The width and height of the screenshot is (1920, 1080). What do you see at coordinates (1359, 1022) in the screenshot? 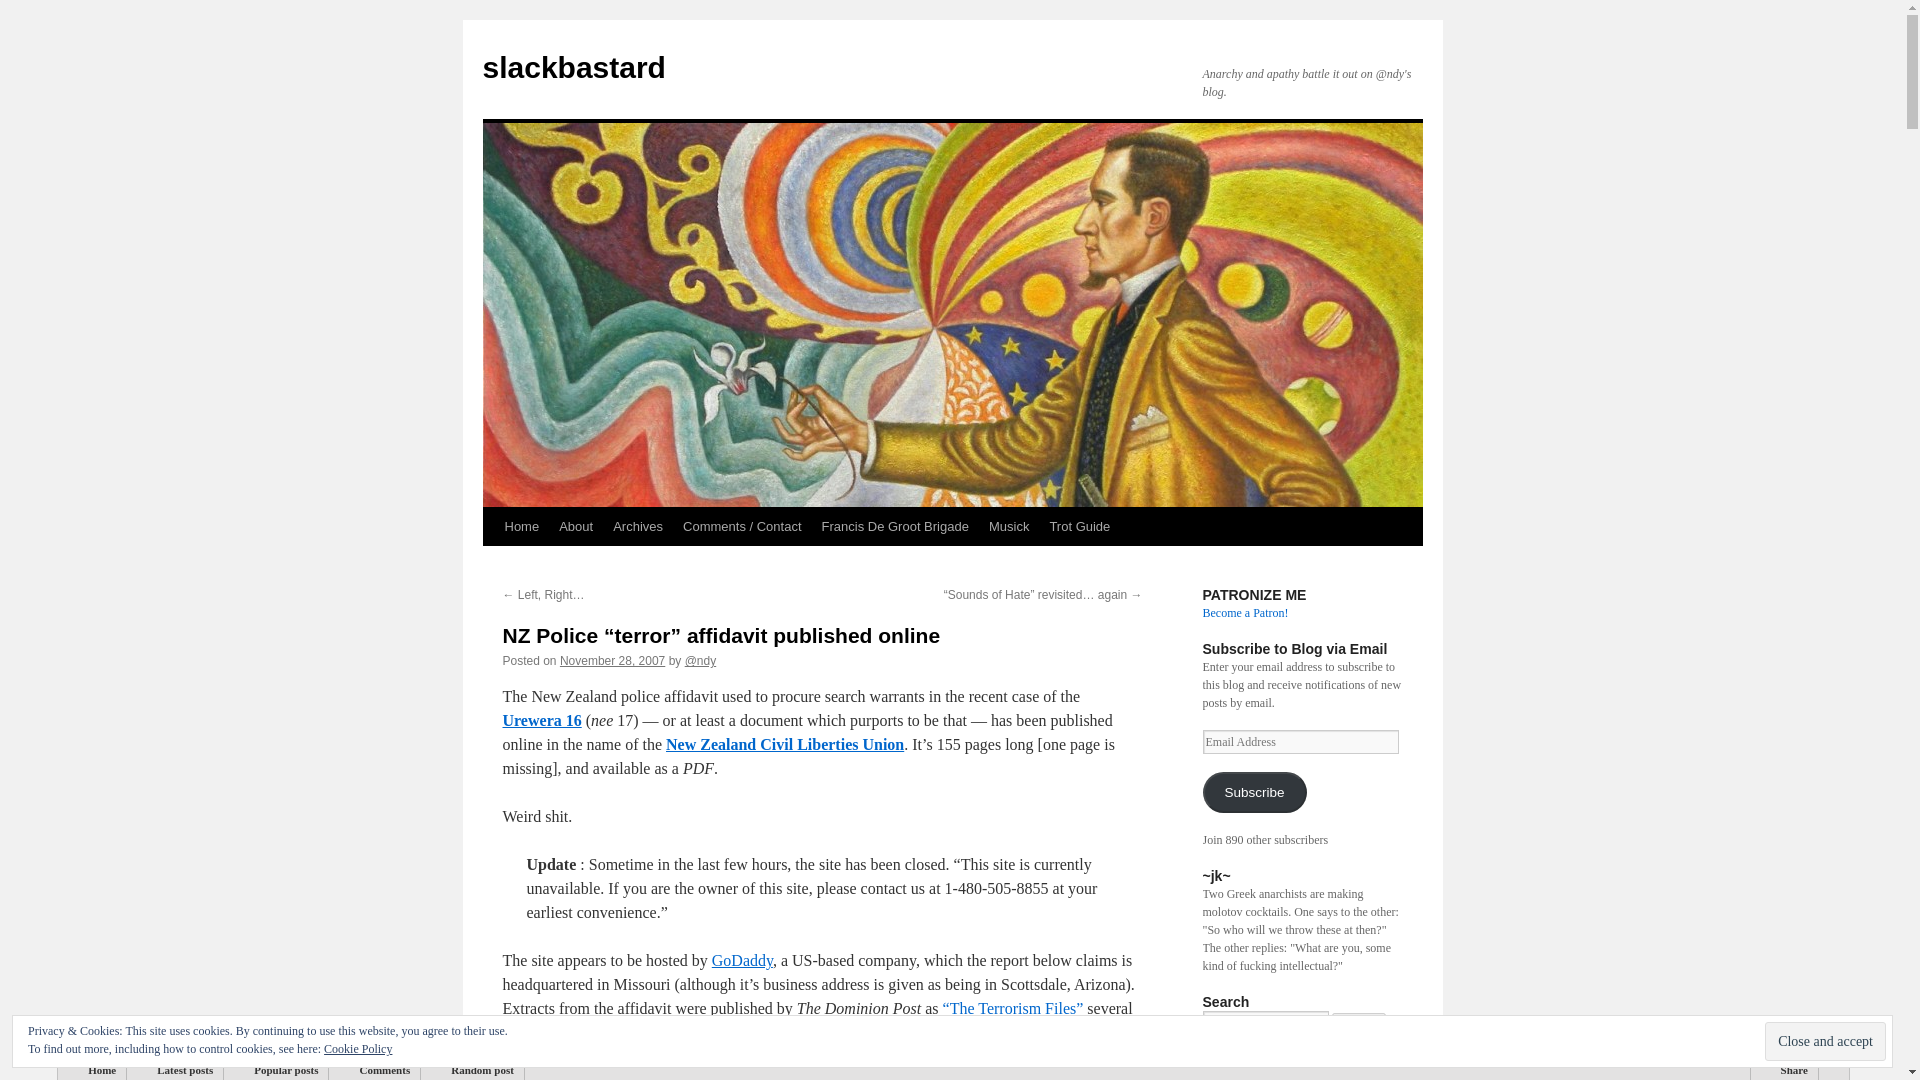
I see `Search` at bounding box center [1359, 1022].